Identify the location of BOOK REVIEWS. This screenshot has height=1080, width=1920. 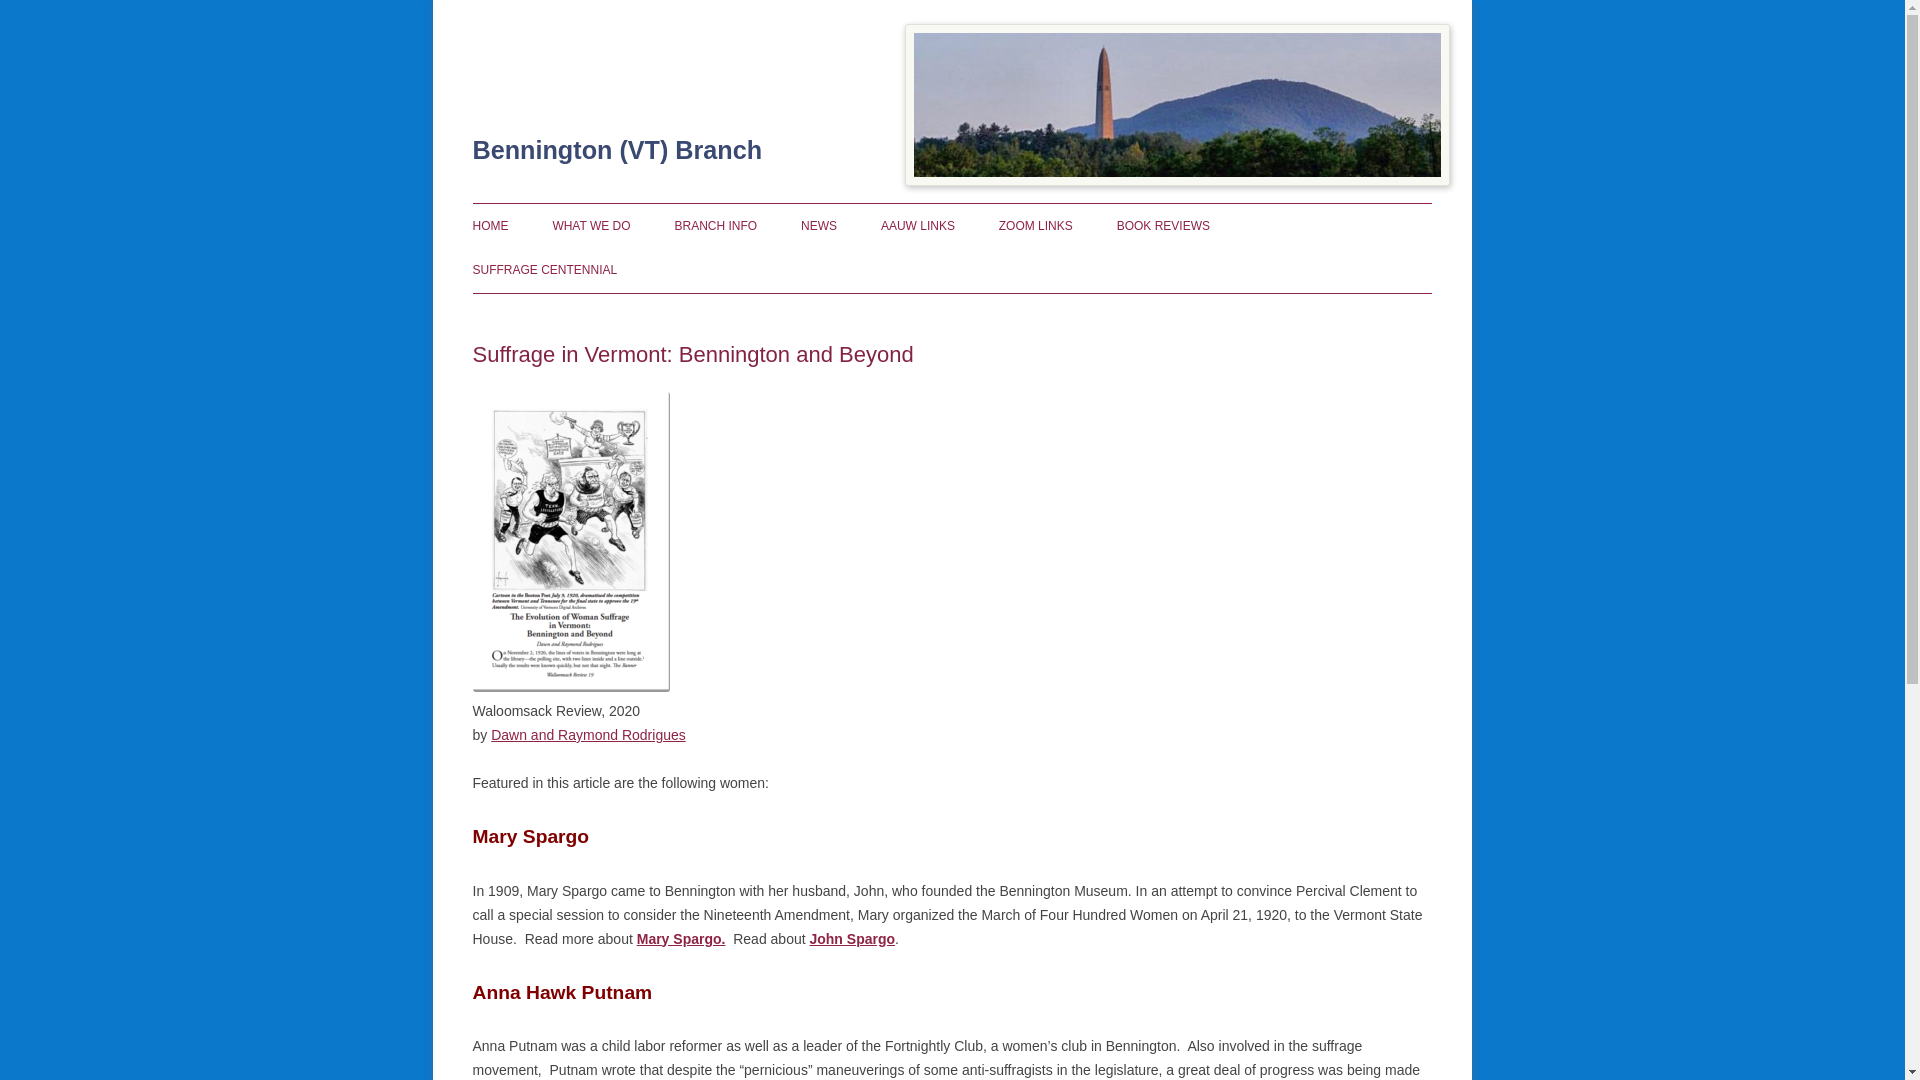
(1163, 226).